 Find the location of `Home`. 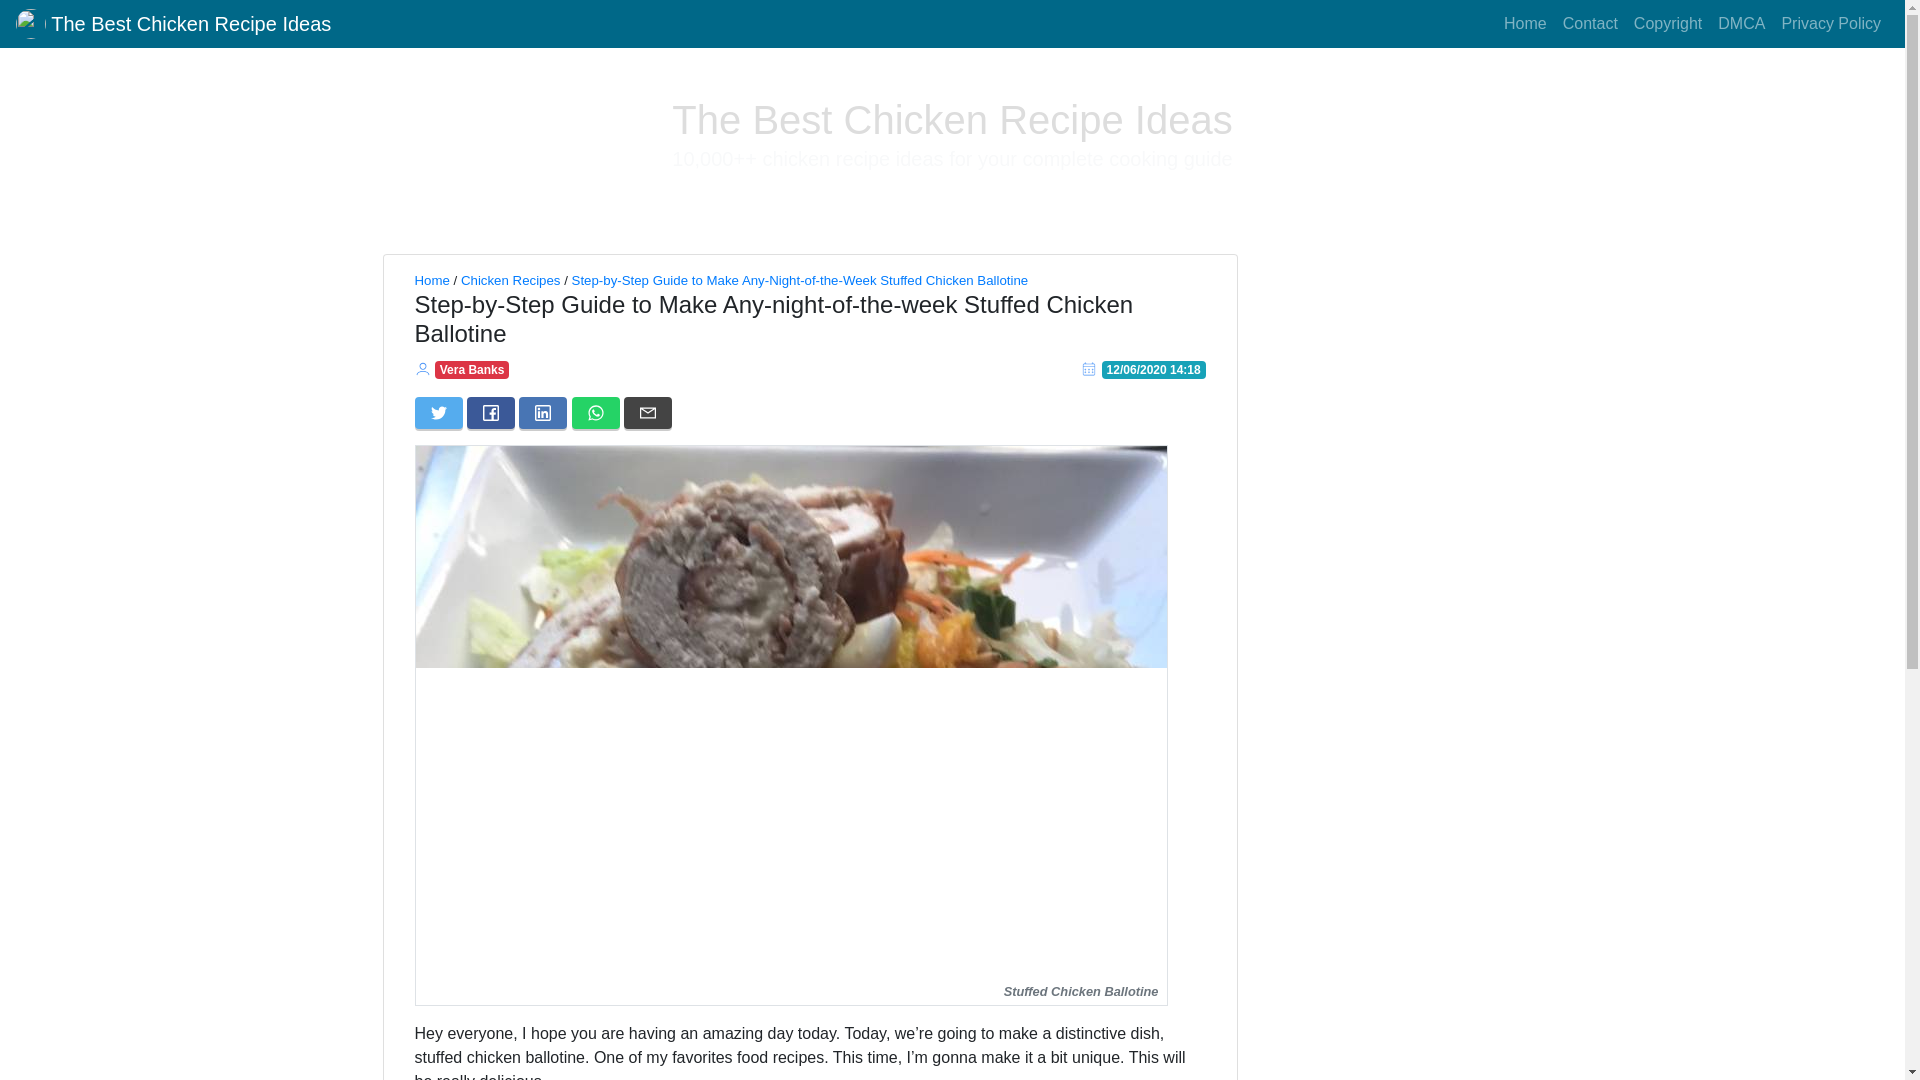

Home is located at coordinates (1525, 24).